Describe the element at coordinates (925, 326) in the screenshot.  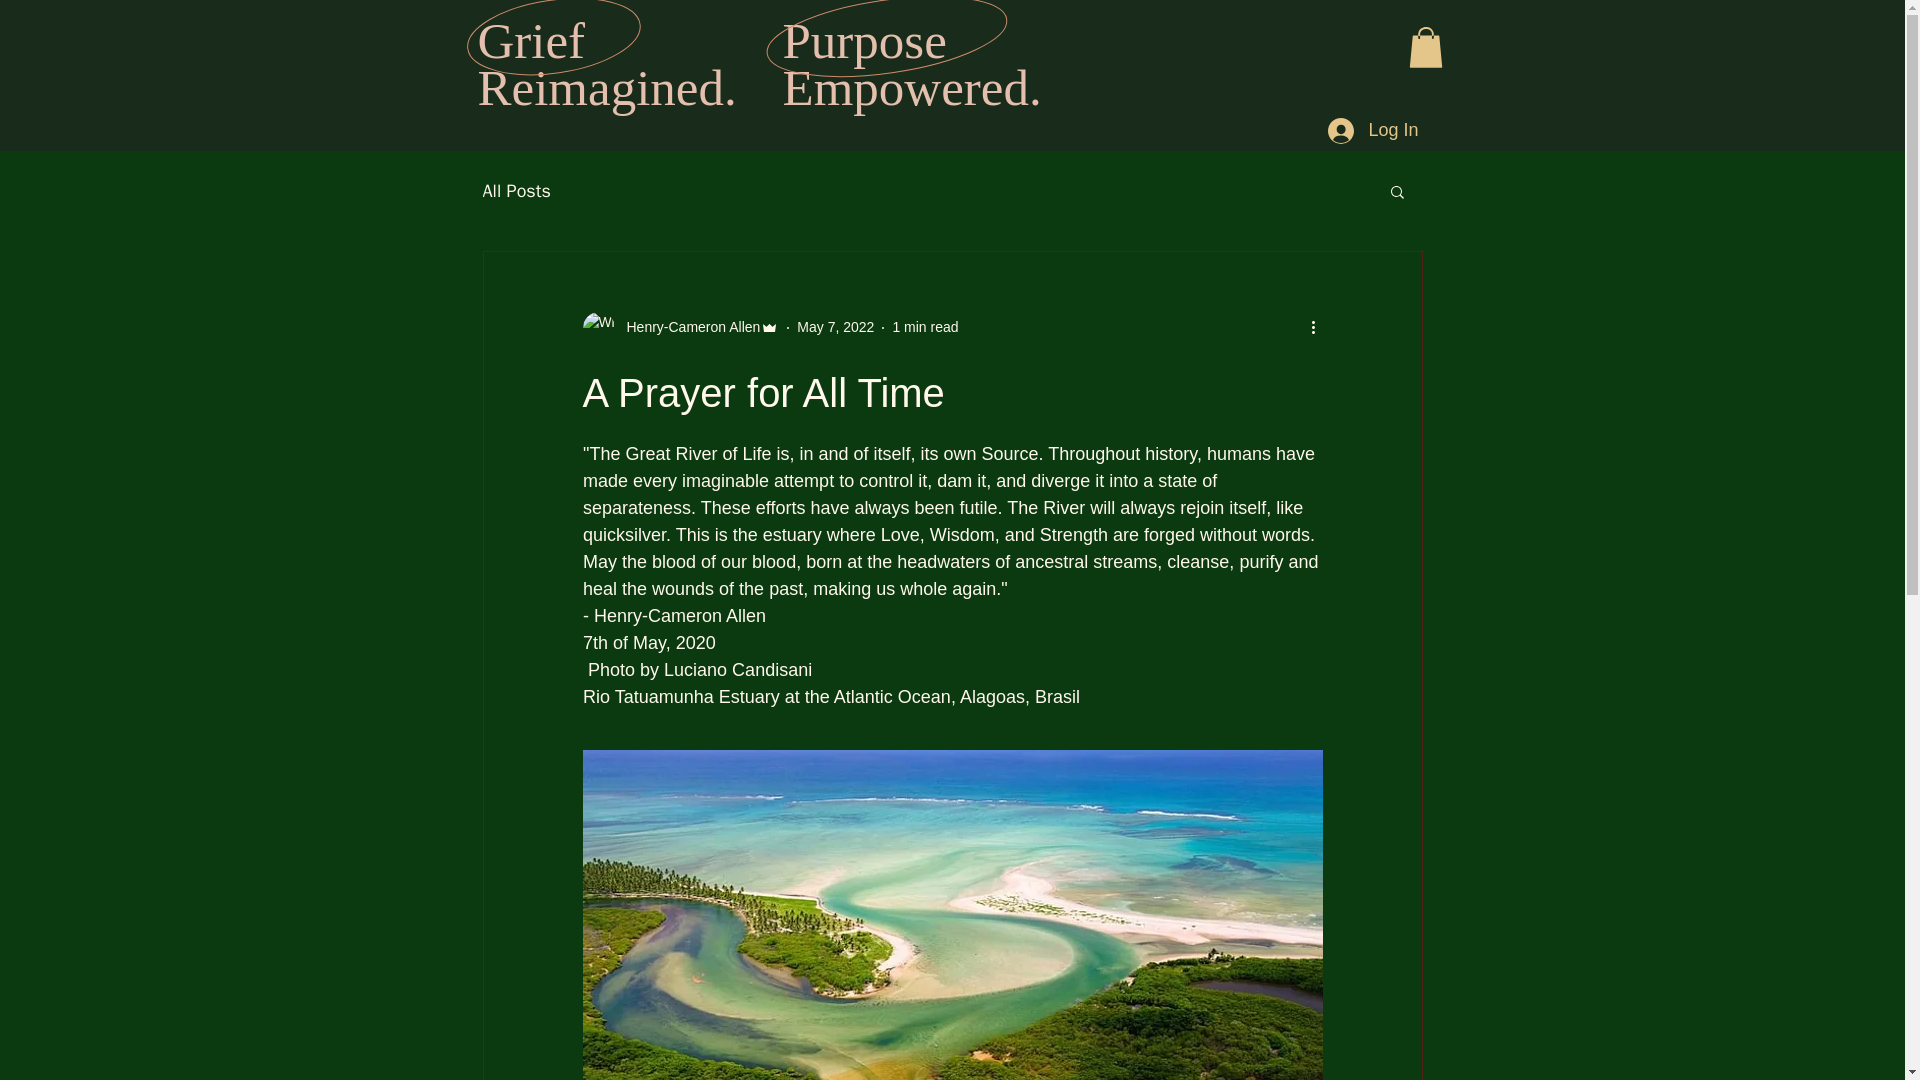
I see `1 min read` at that location.